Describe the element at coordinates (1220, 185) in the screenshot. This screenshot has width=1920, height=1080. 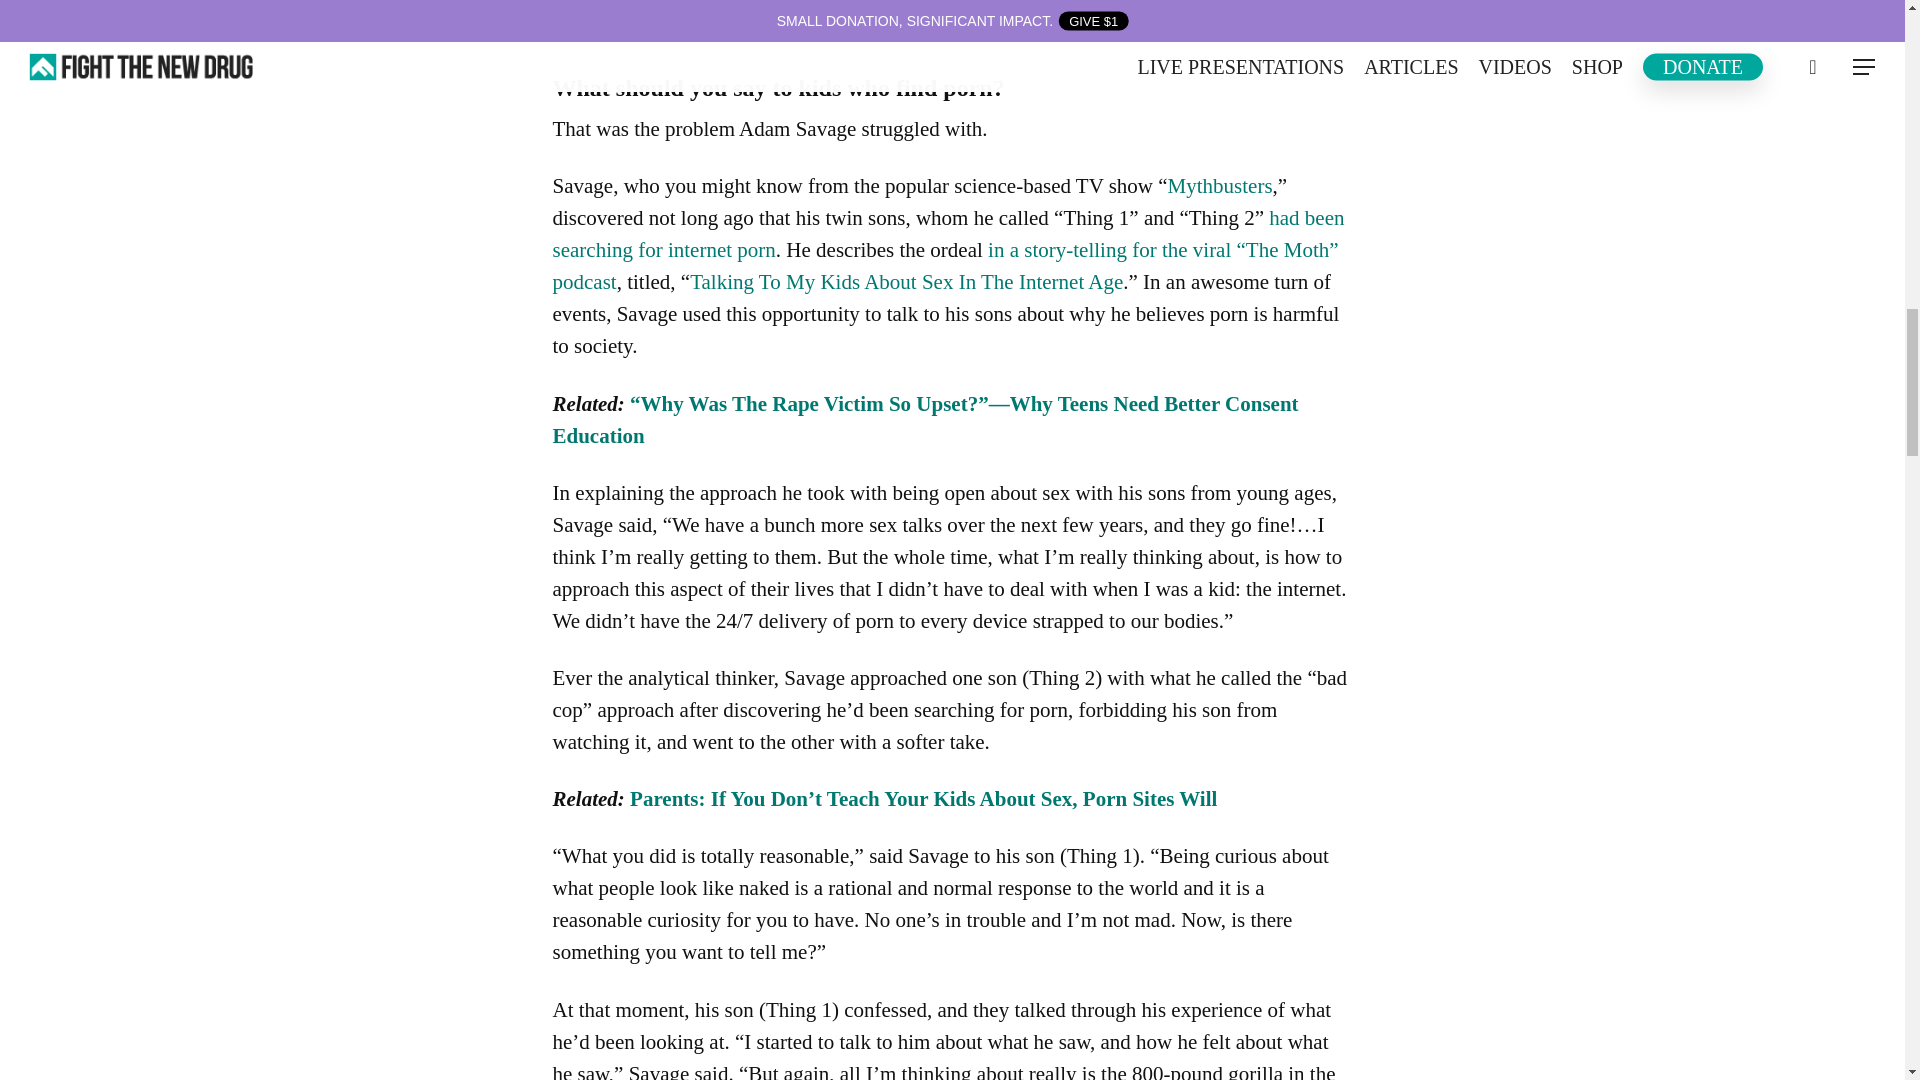
I see `Mythbusters` at that location.